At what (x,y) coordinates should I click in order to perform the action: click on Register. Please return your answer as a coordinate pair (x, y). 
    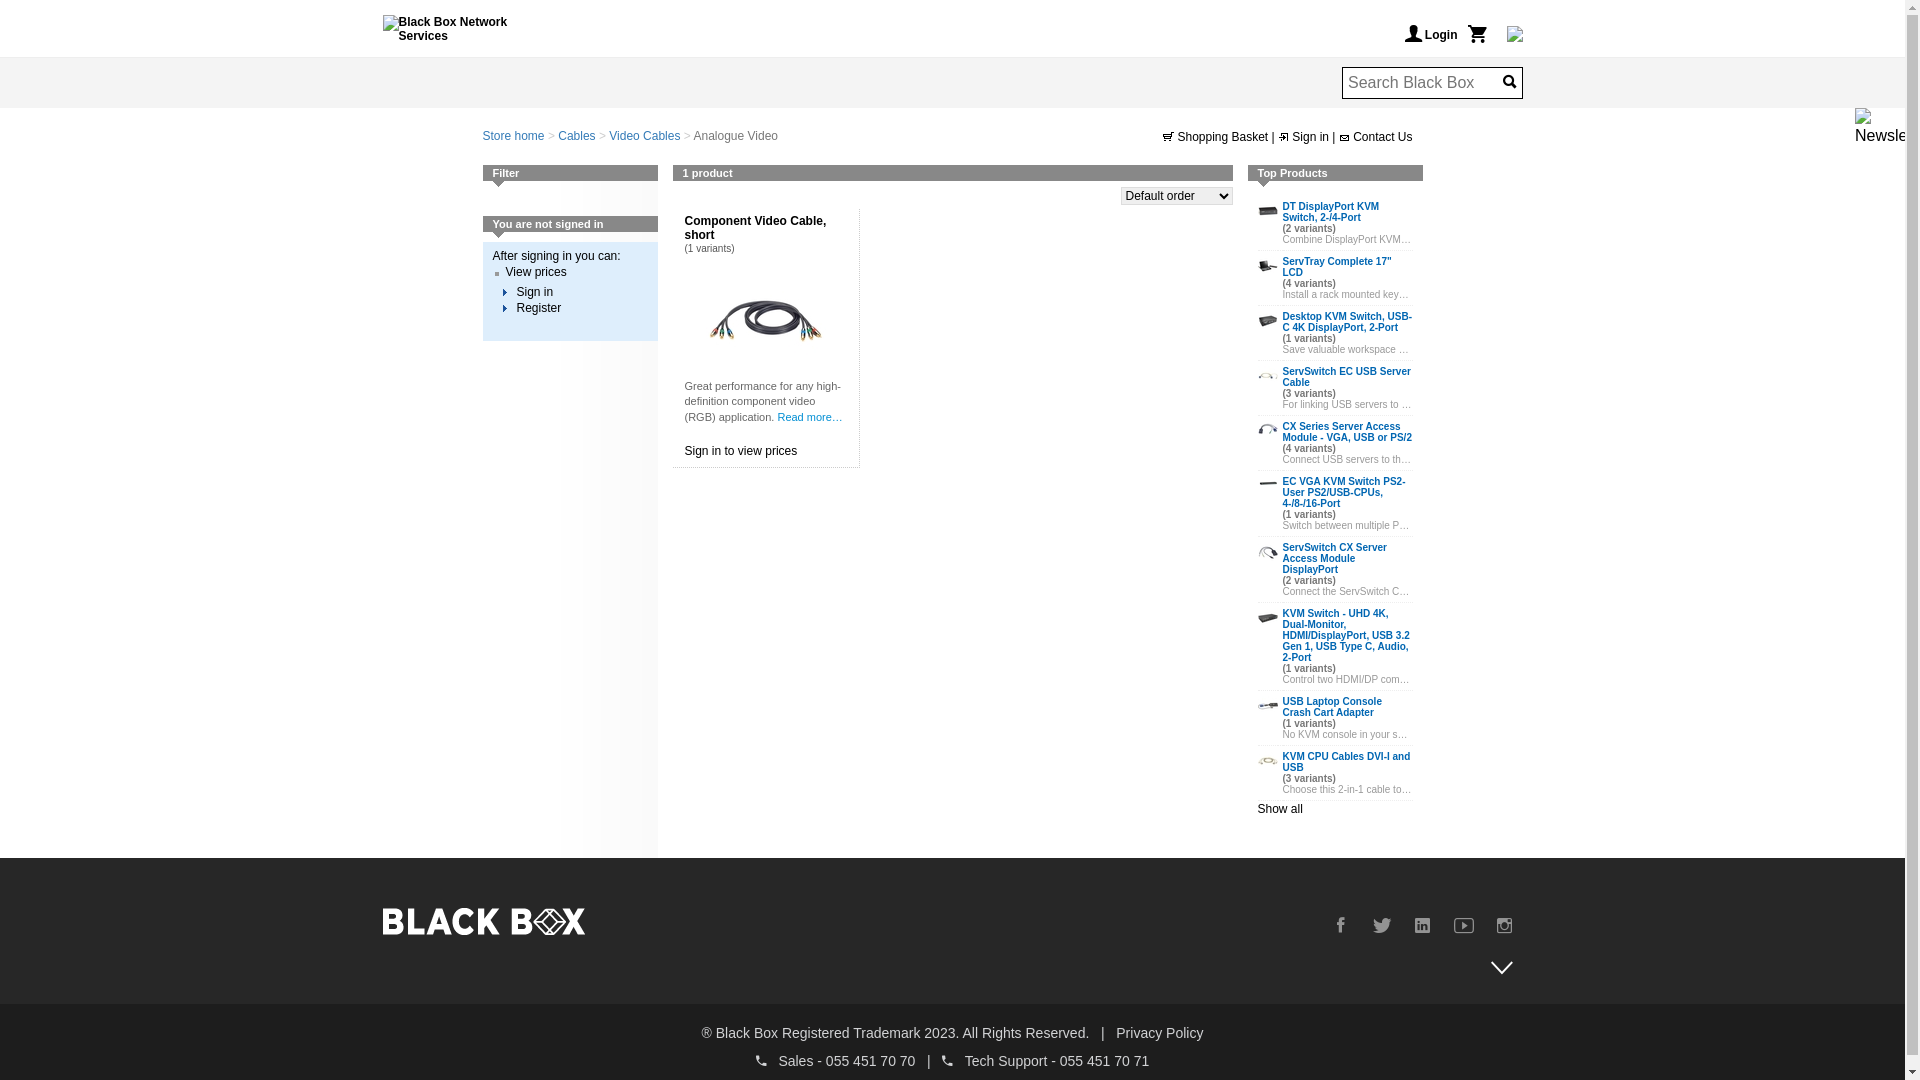
    Looking at the image, I should click on (538, 308).